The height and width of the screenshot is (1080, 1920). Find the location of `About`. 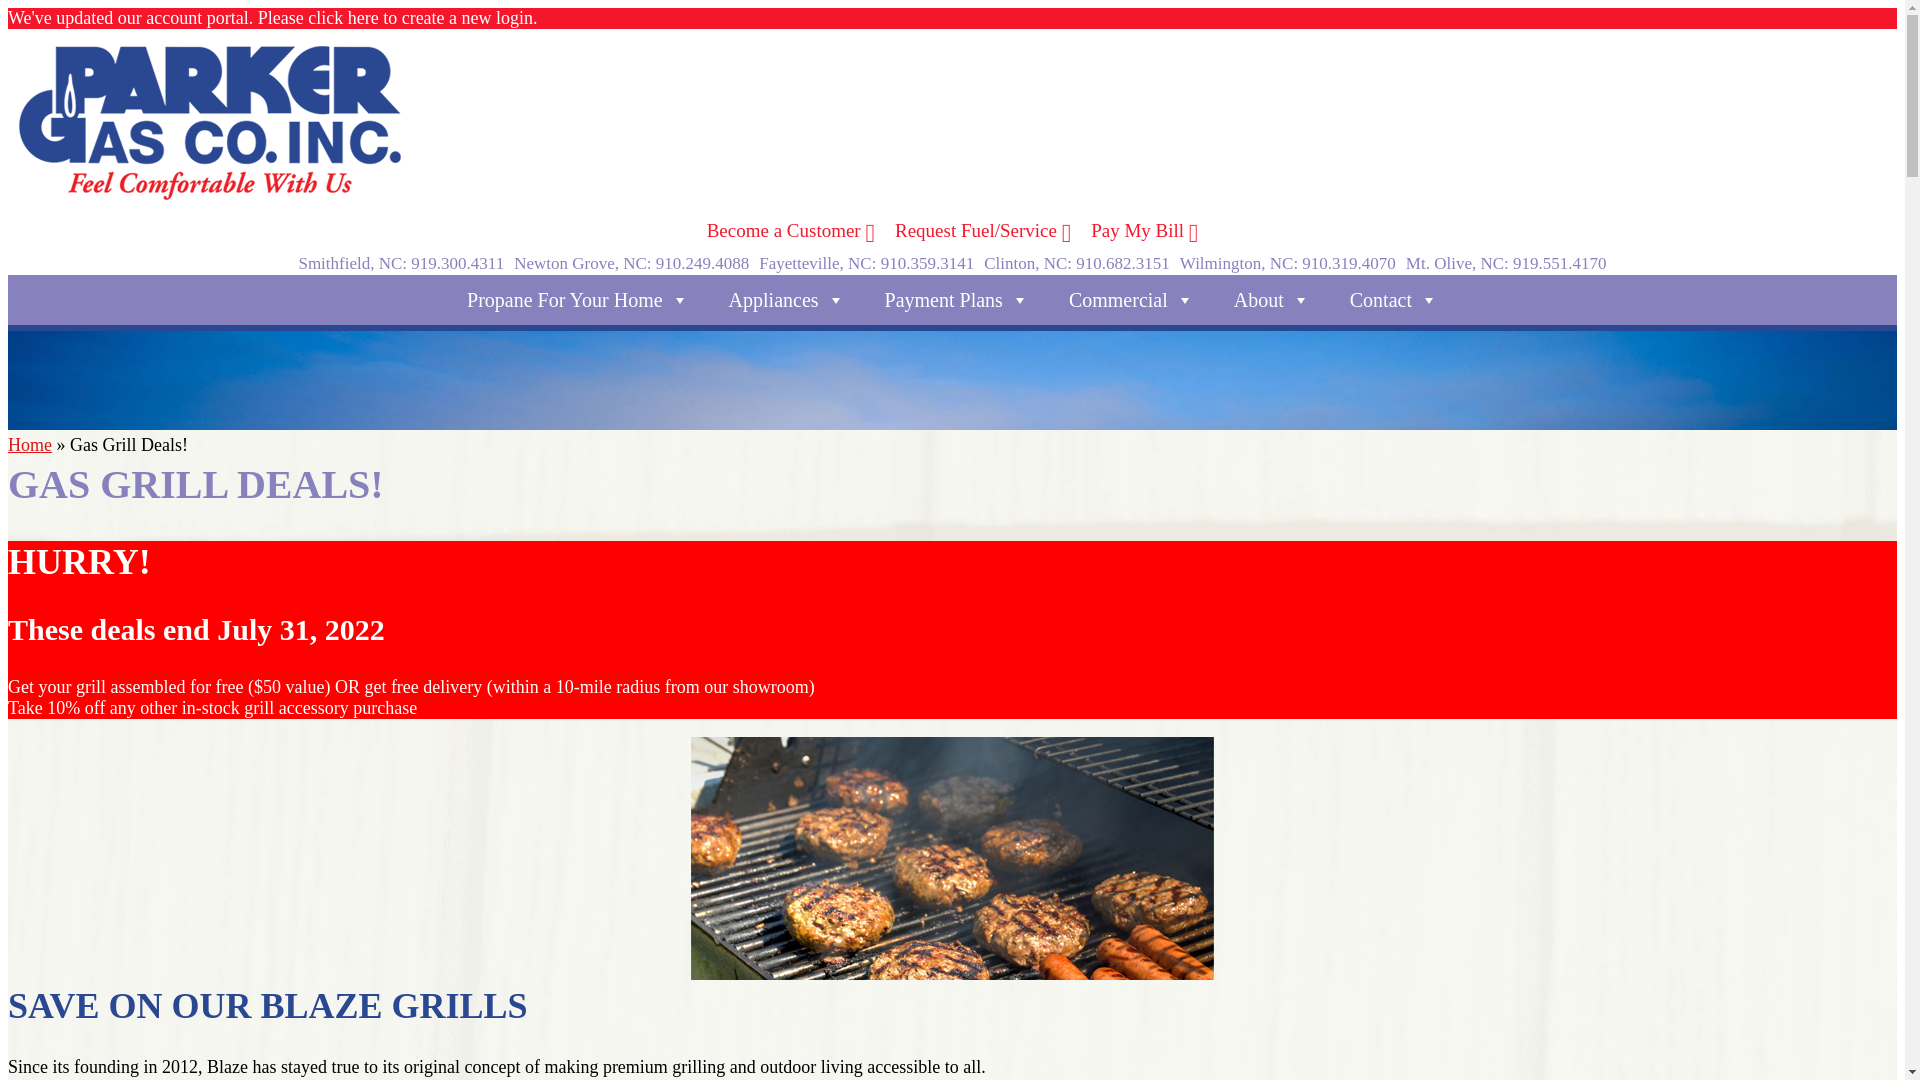

About is located at coordinates (1272, 300).